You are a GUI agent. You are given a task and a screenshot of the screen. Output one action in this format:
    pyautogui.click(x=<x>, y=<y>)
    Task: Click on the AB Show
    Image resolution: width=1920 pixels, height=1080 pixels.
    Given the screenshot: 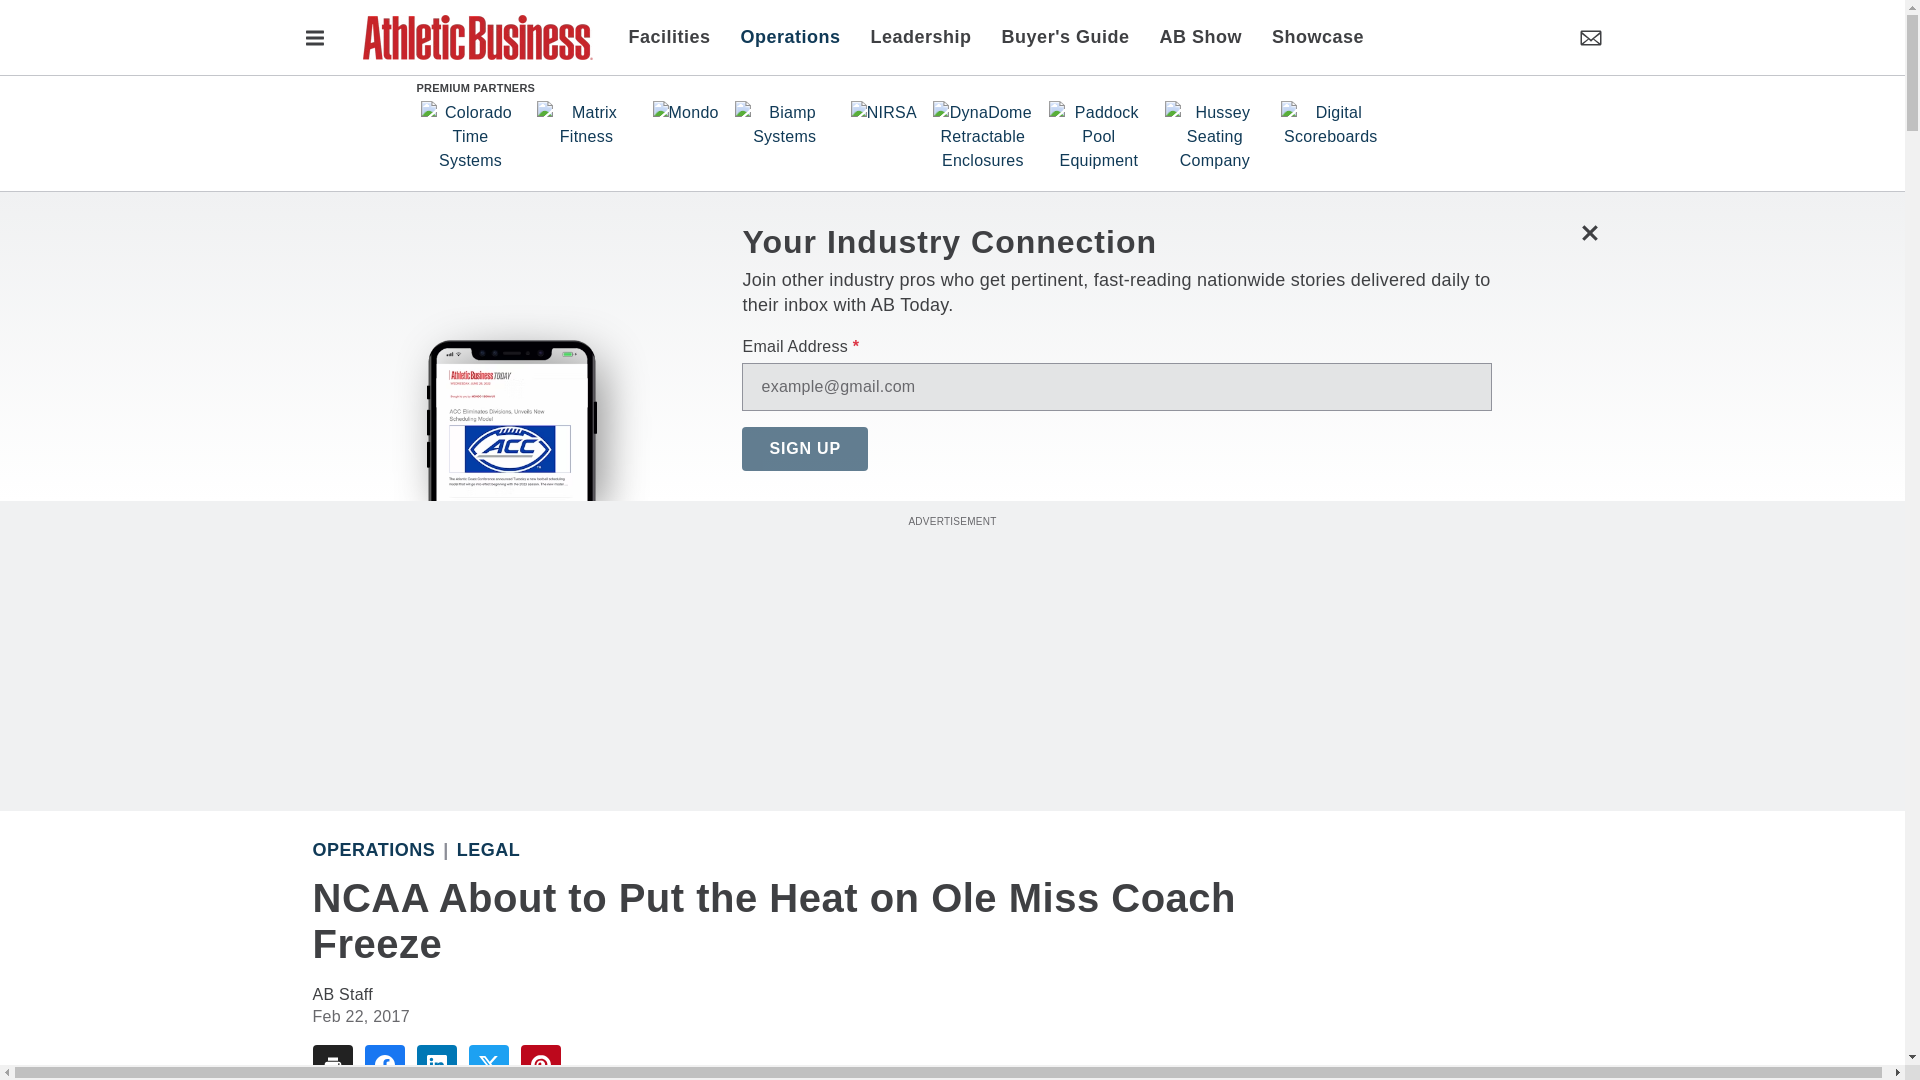 What is the action you would take?
    pyautogui.click(x=1200, y=36)
    